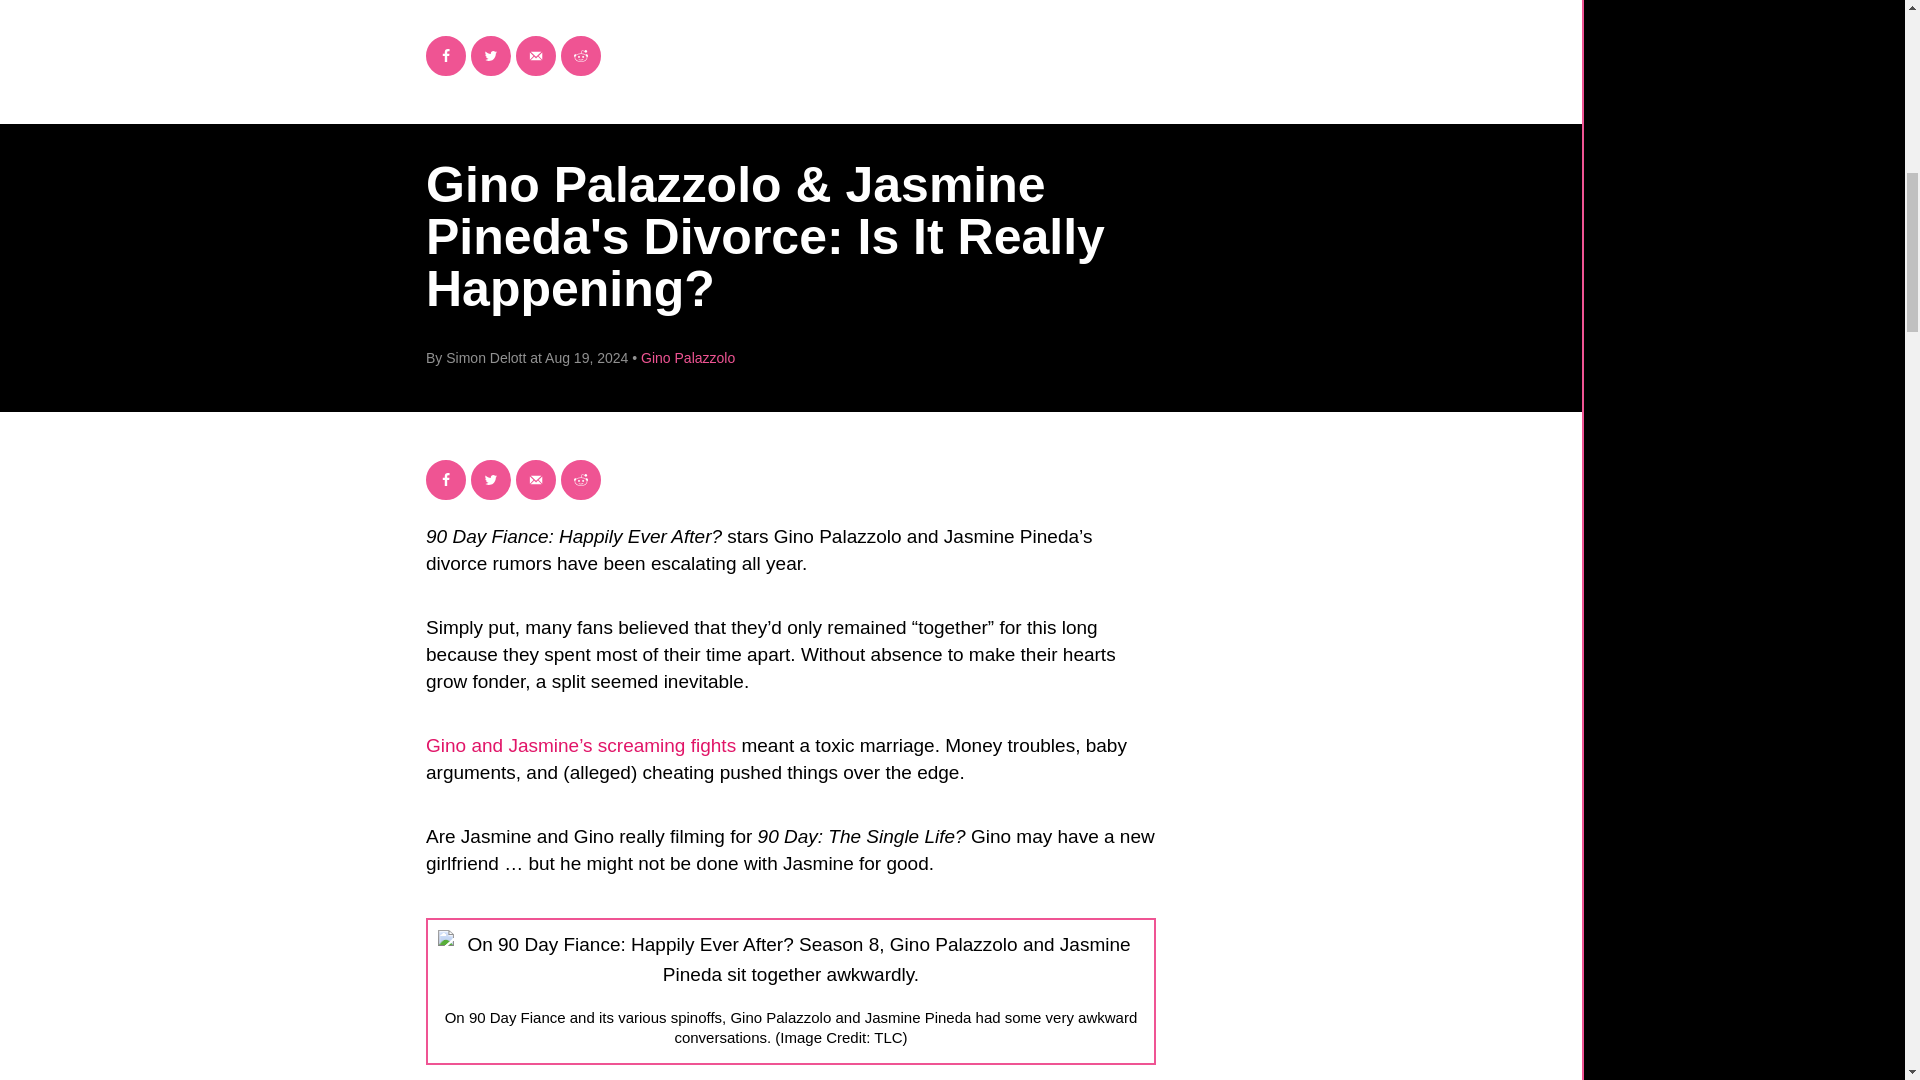 This screenshot has height=1080, width=1920. What do you see at coordinates (446, 55) in the screenshot?
I see `Share on Facebook` at bounding box center [446, 55].